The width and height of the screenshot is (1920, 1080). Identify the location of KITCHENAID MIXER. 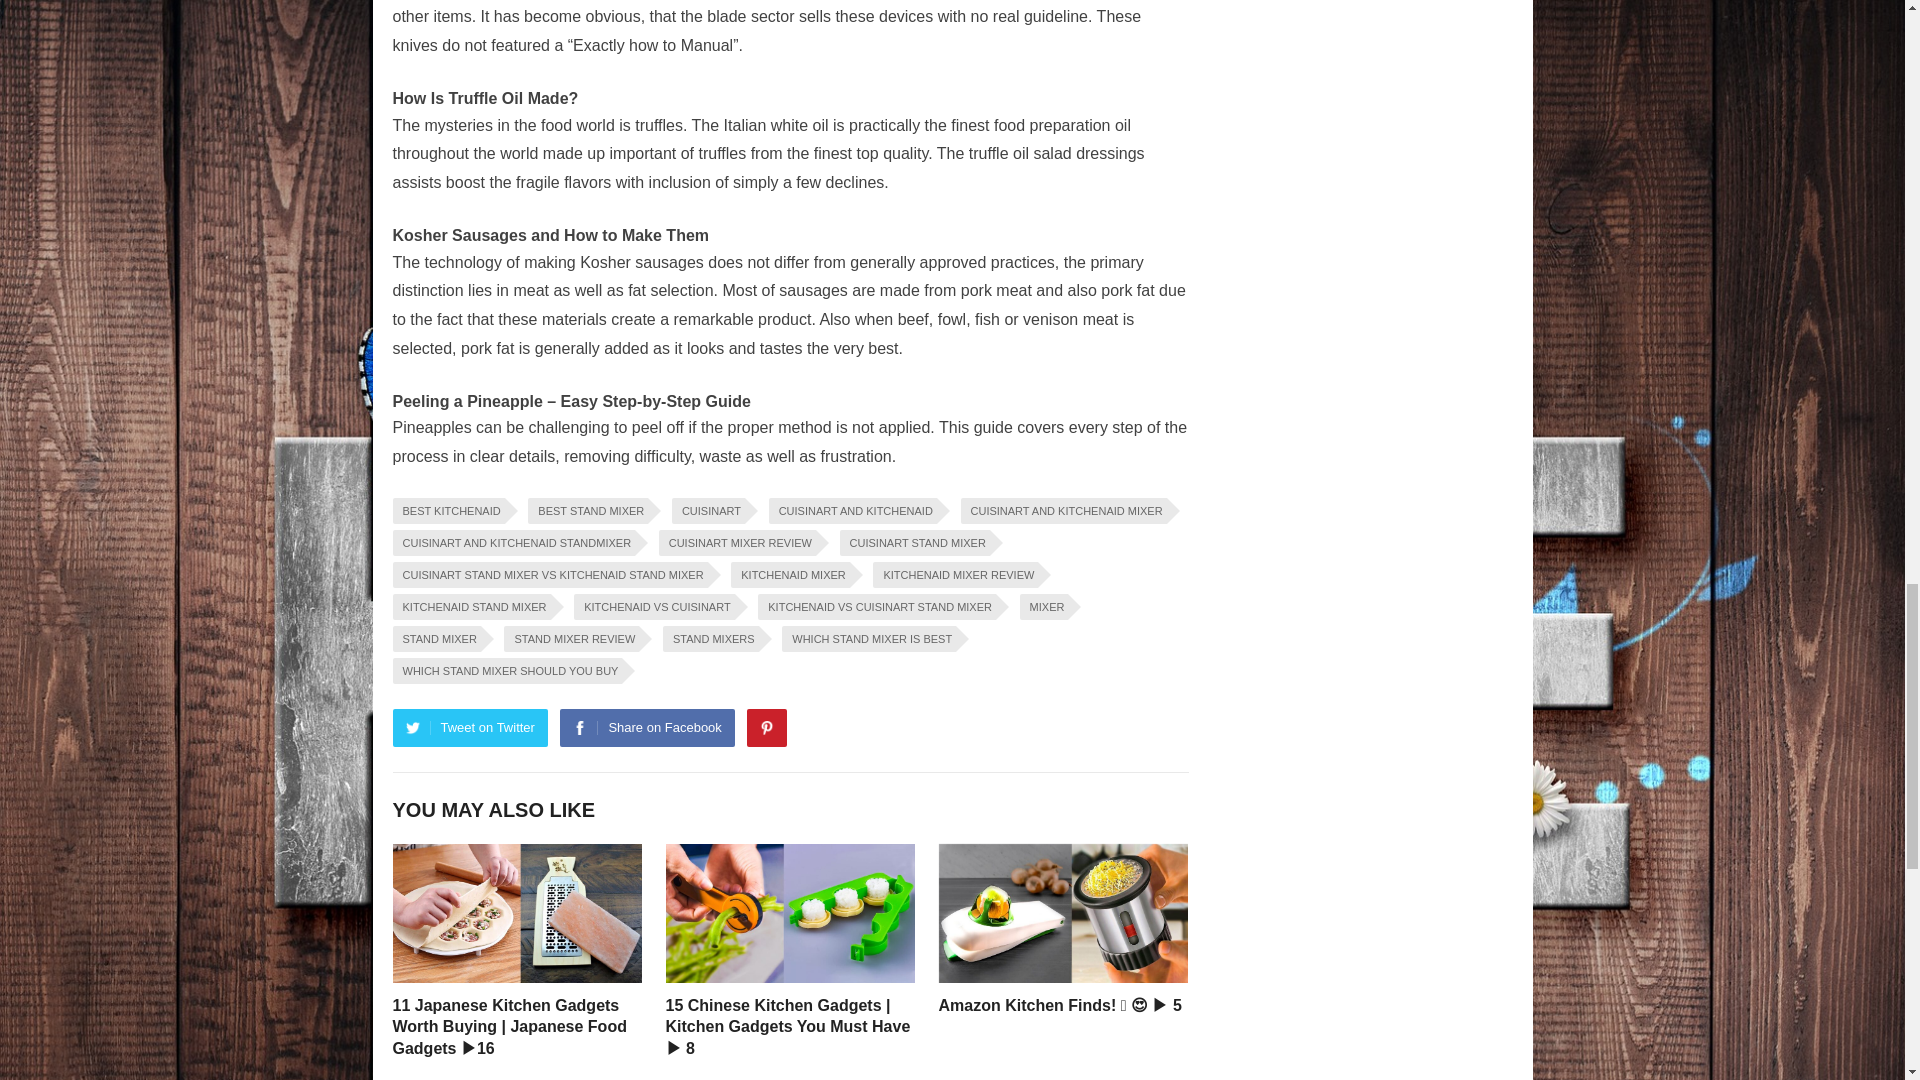
(790, 574).